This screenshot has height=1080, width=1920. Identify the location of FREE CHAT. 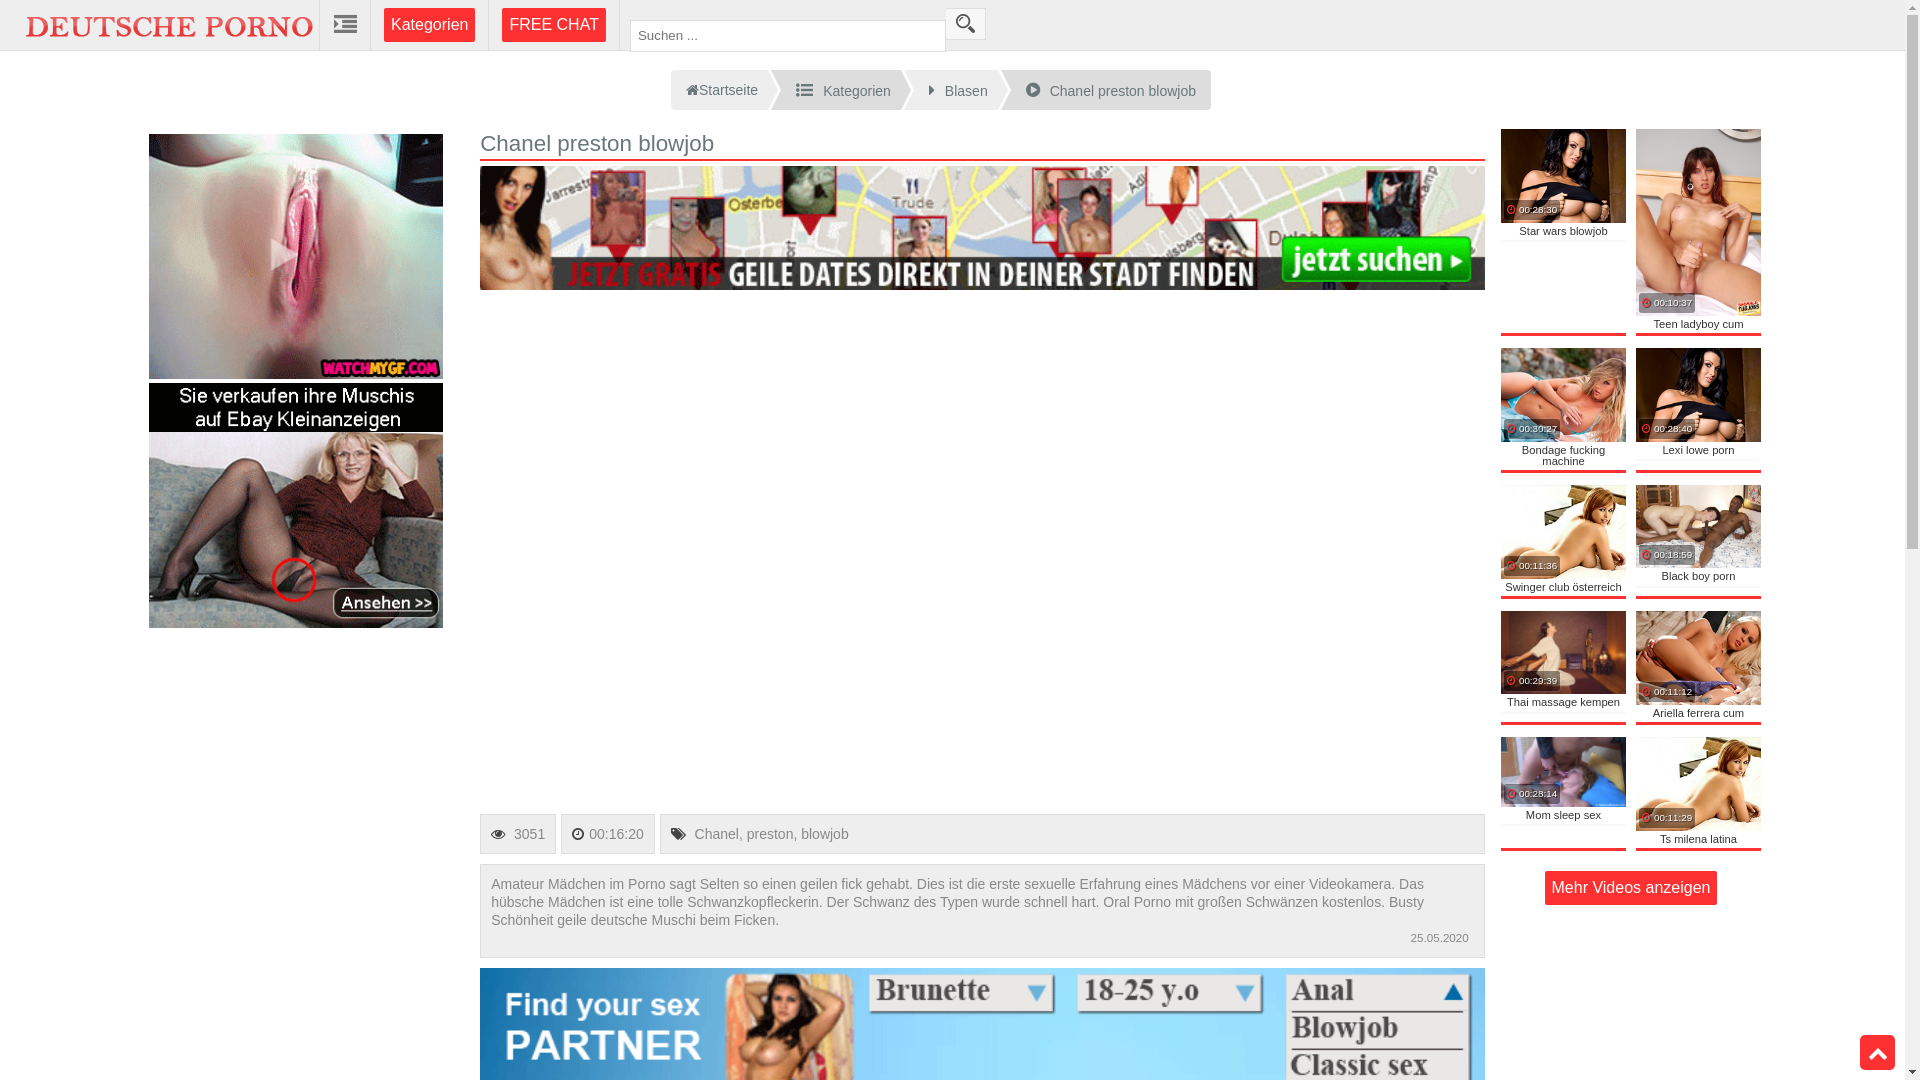
(554, 25).